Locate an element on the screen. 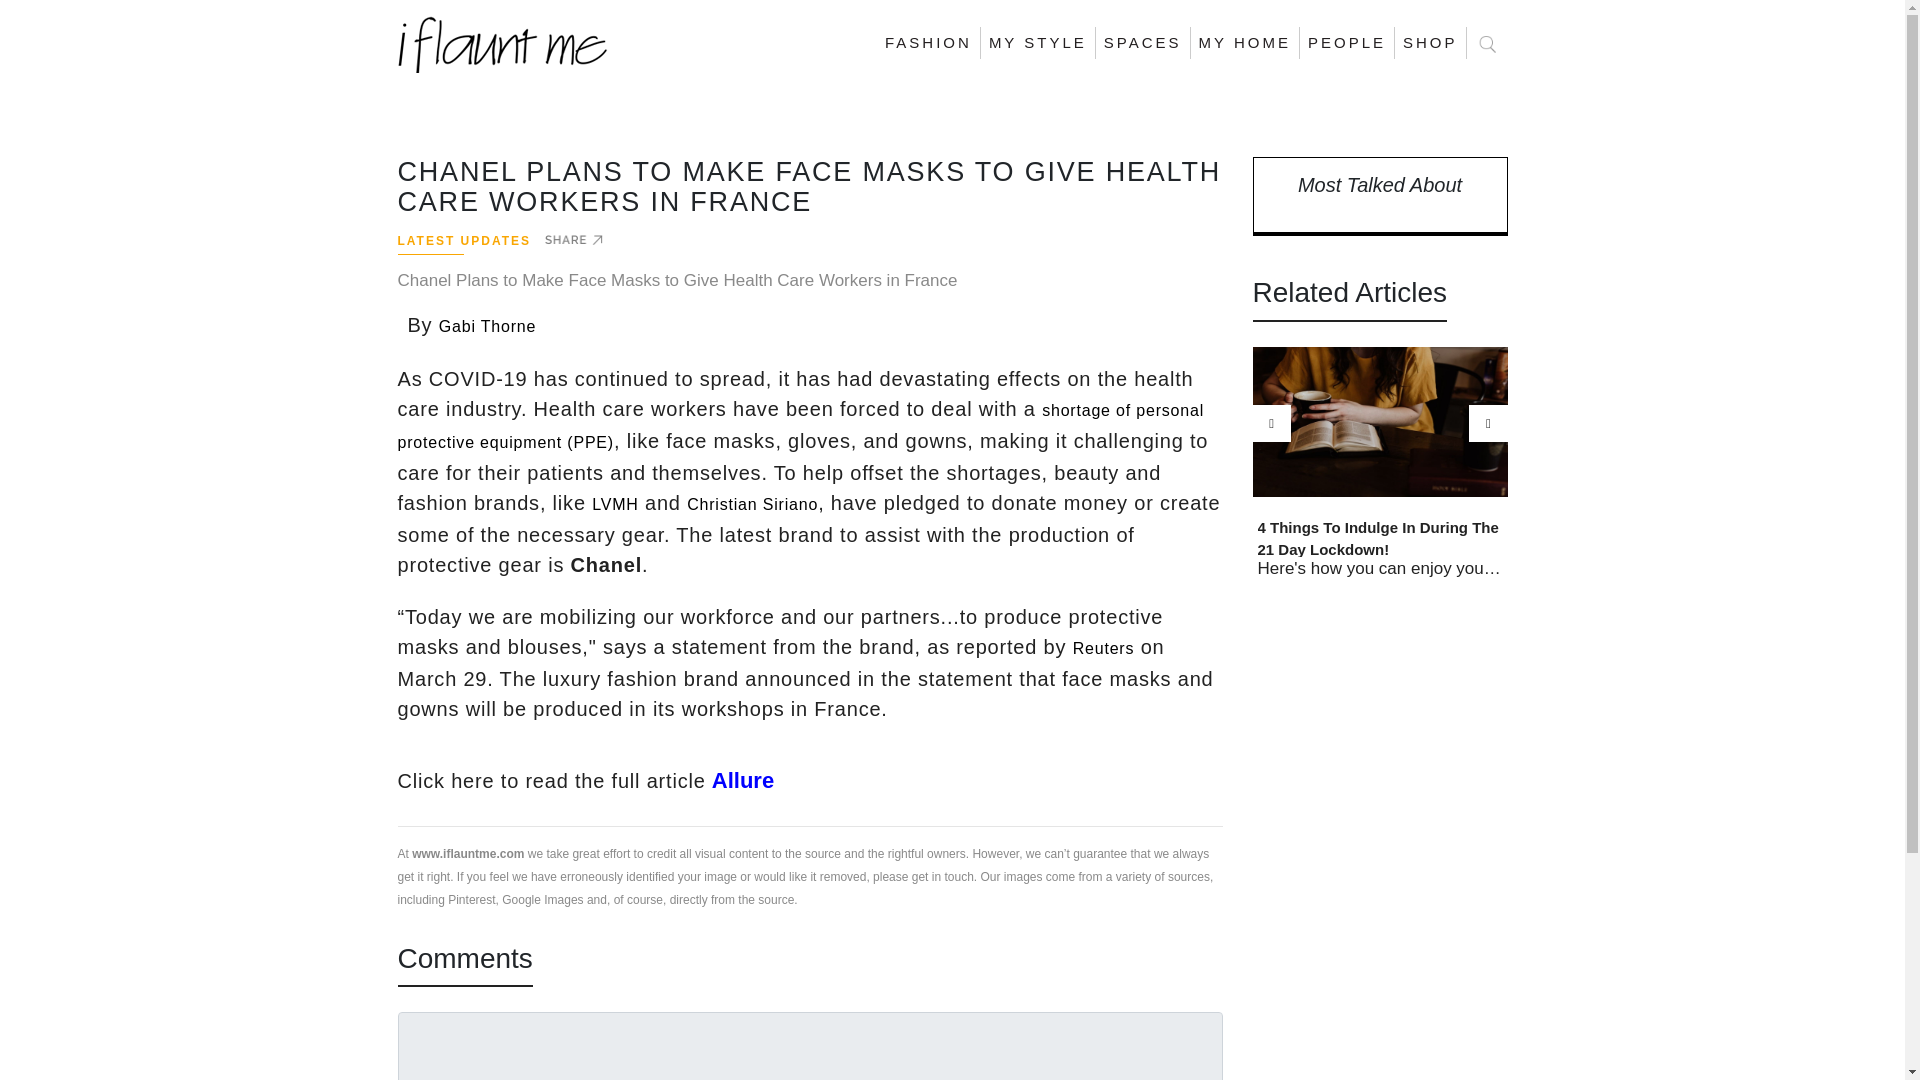 The image size is (1920, 1080). SPACES is located at coordinates (1143, 43).